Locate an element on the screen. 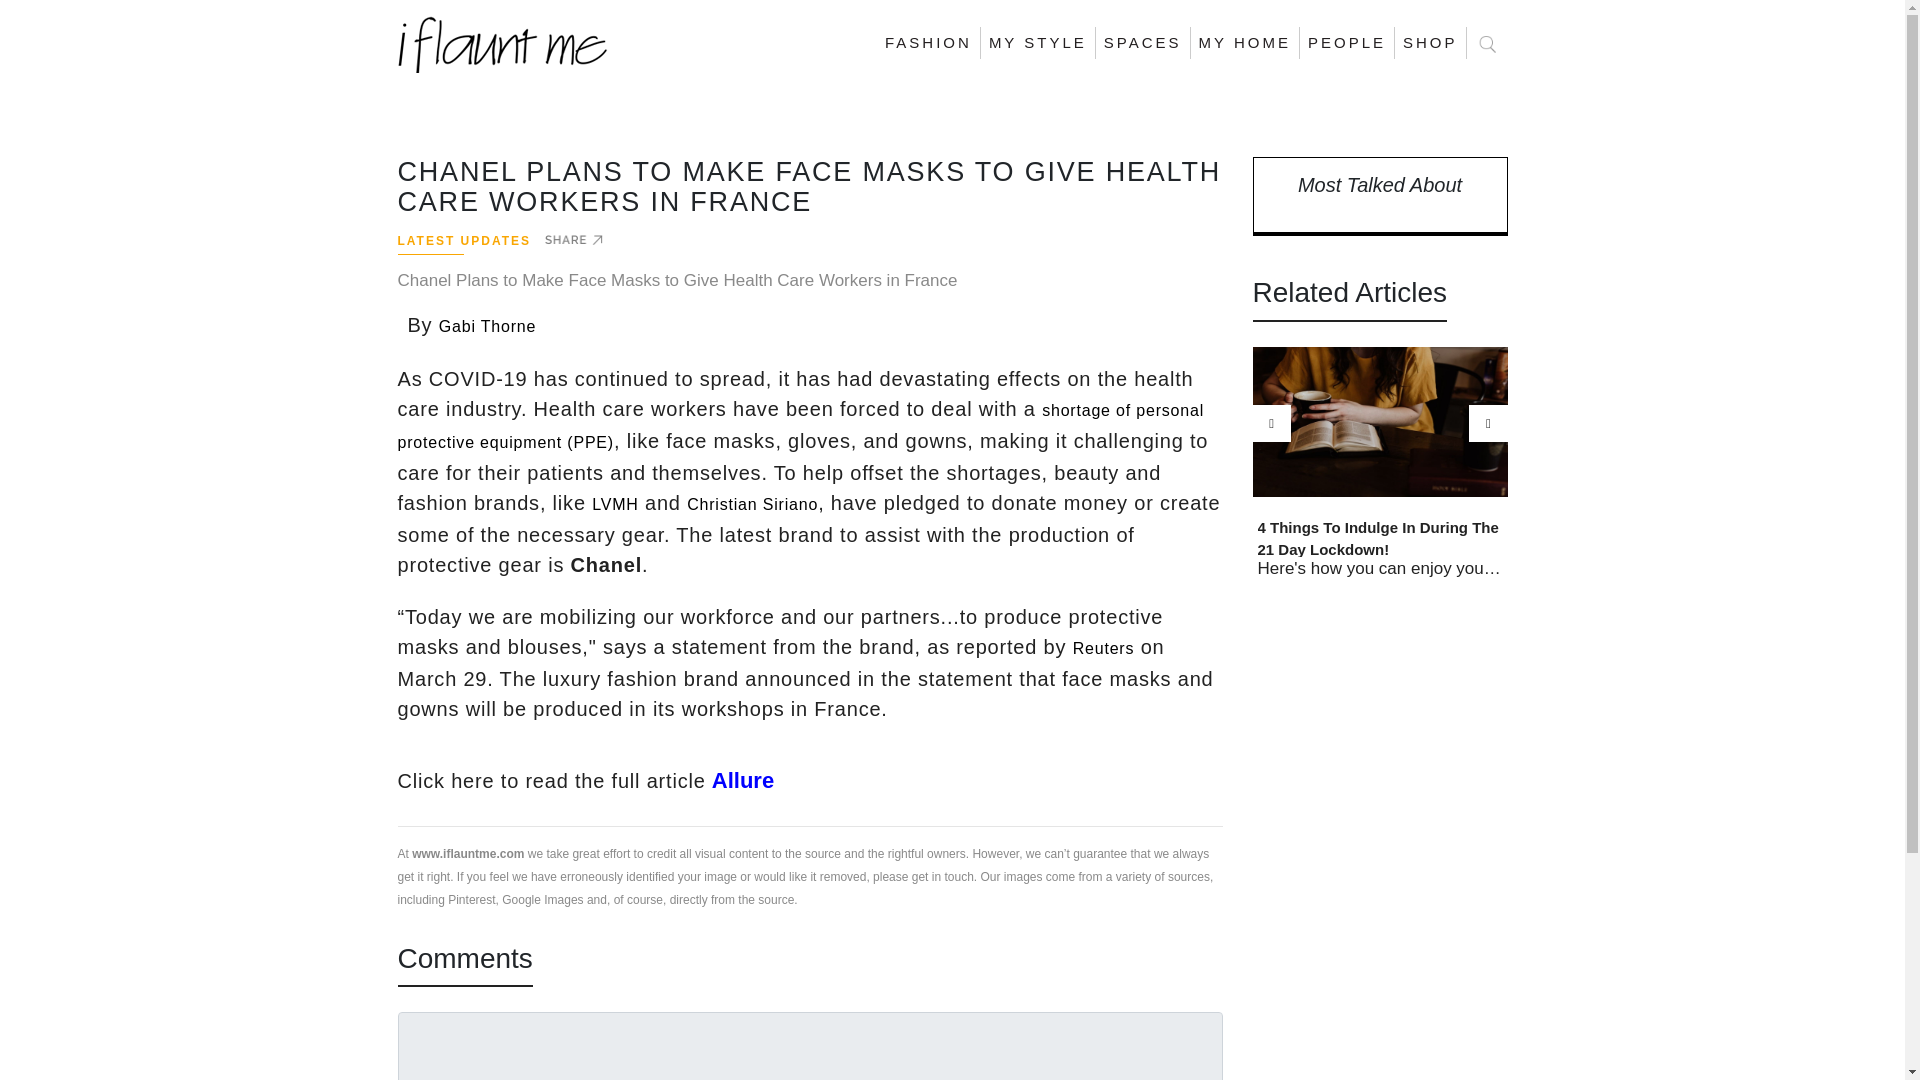 The image size is (1920, 1080). SPACES is located at coordinates (1143, 43).